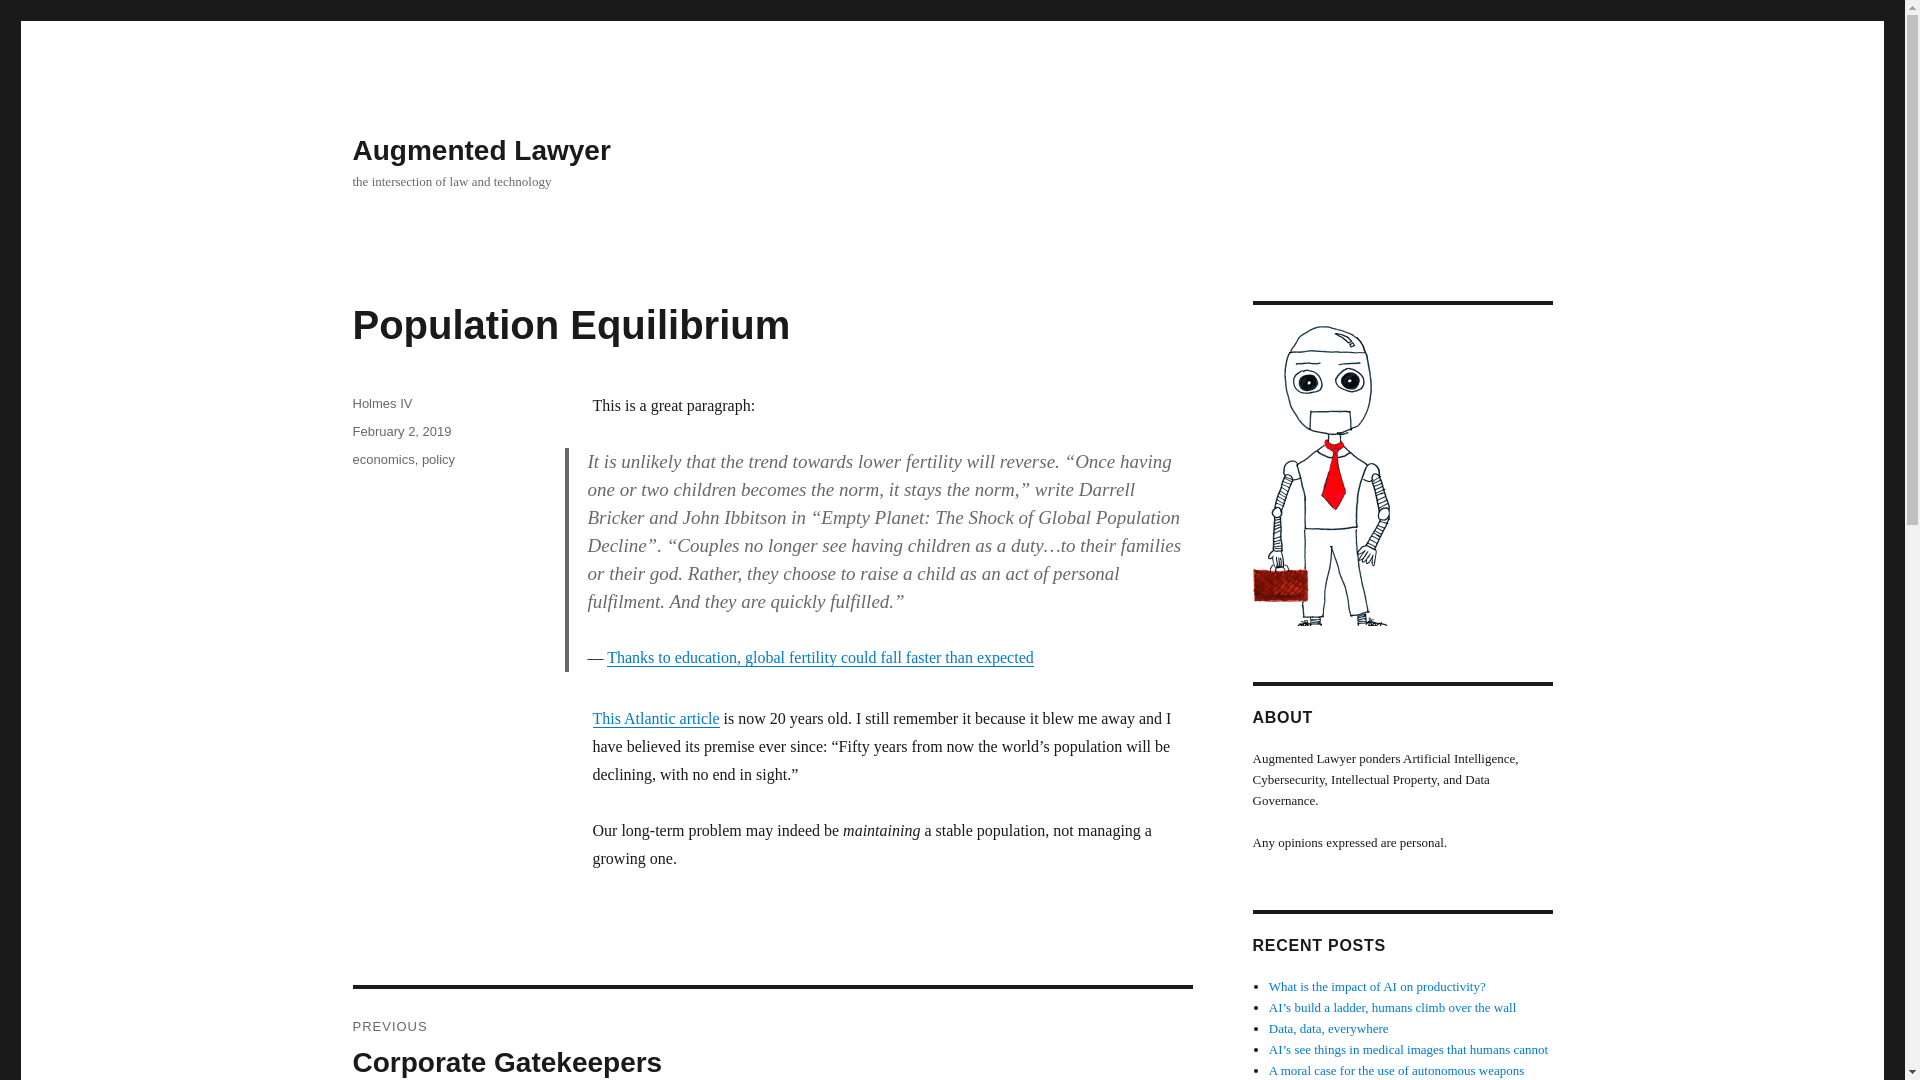 This screenshot has width=1920, height=1080. I want to click on policy, so click(438, 459).